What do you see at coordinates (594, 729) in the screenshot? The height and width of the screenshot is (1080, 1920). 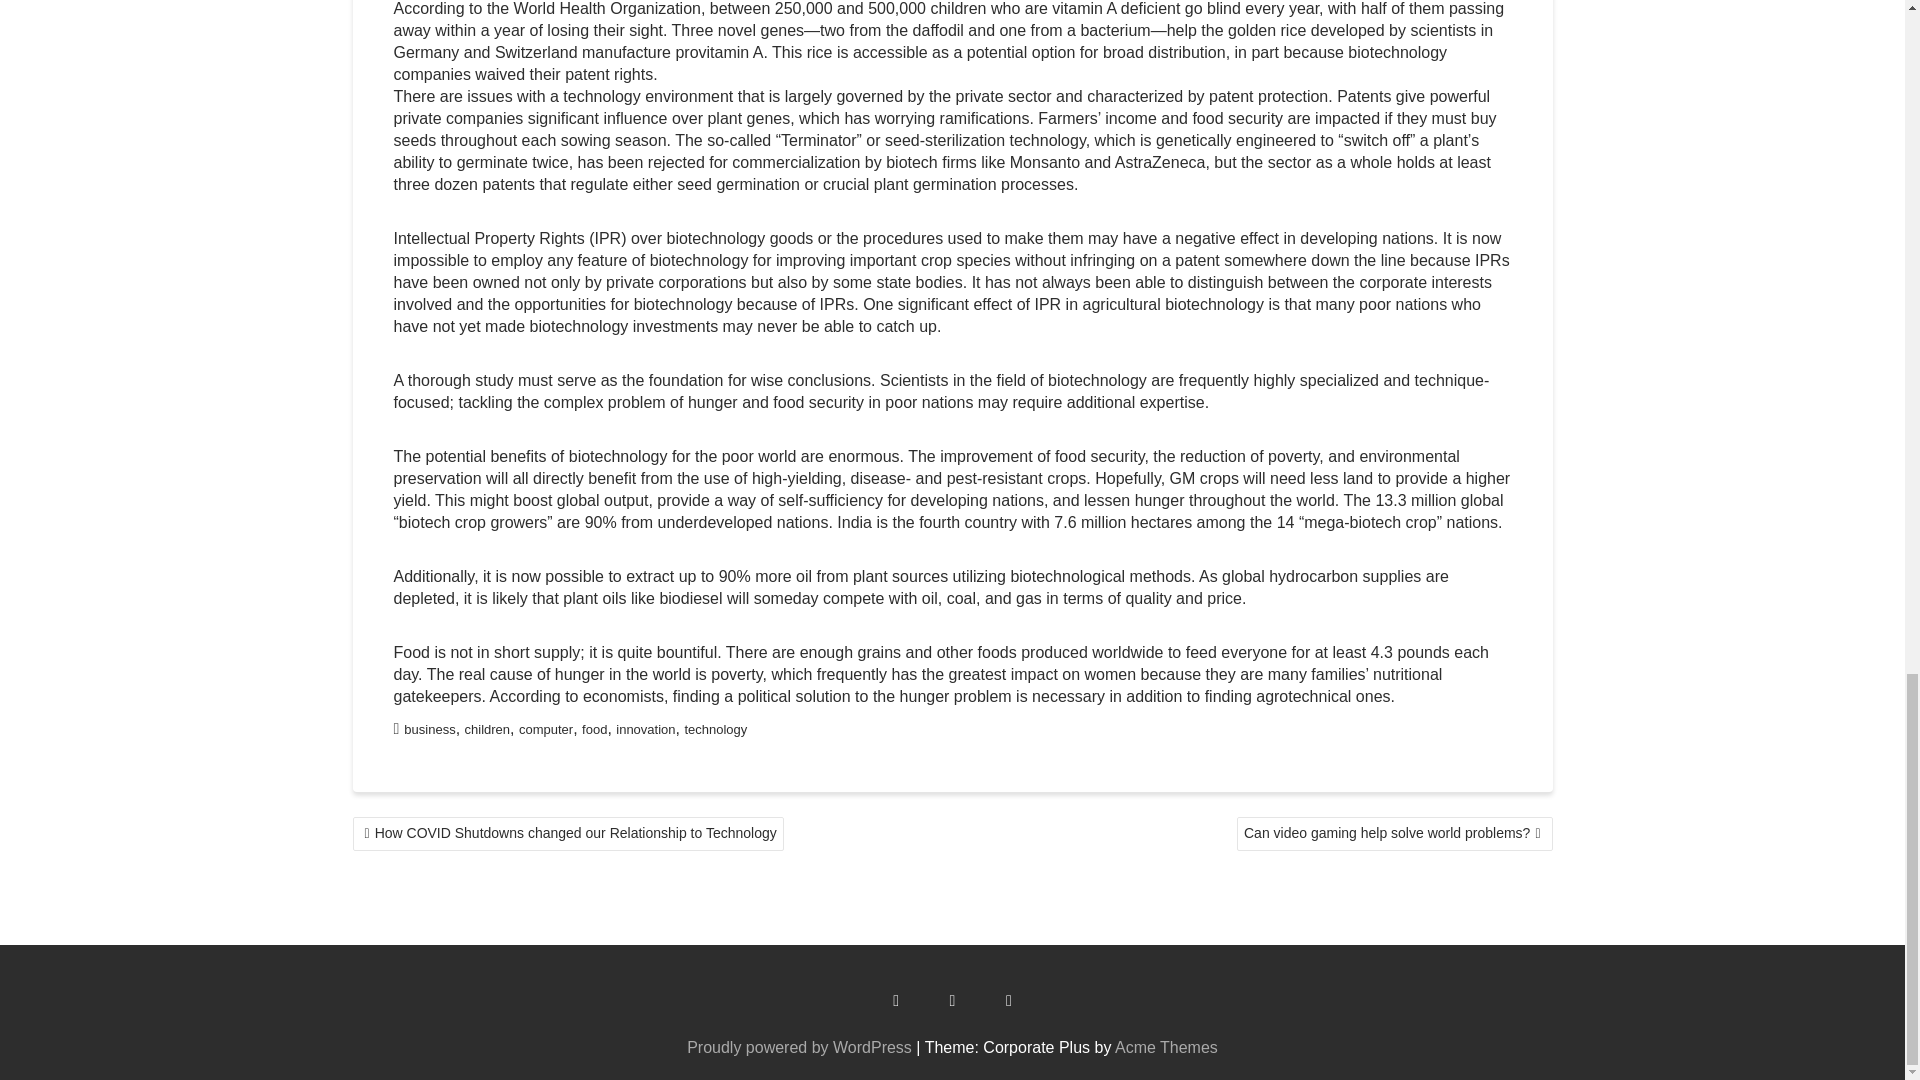 I see `food` at bounding box center [594, 729].